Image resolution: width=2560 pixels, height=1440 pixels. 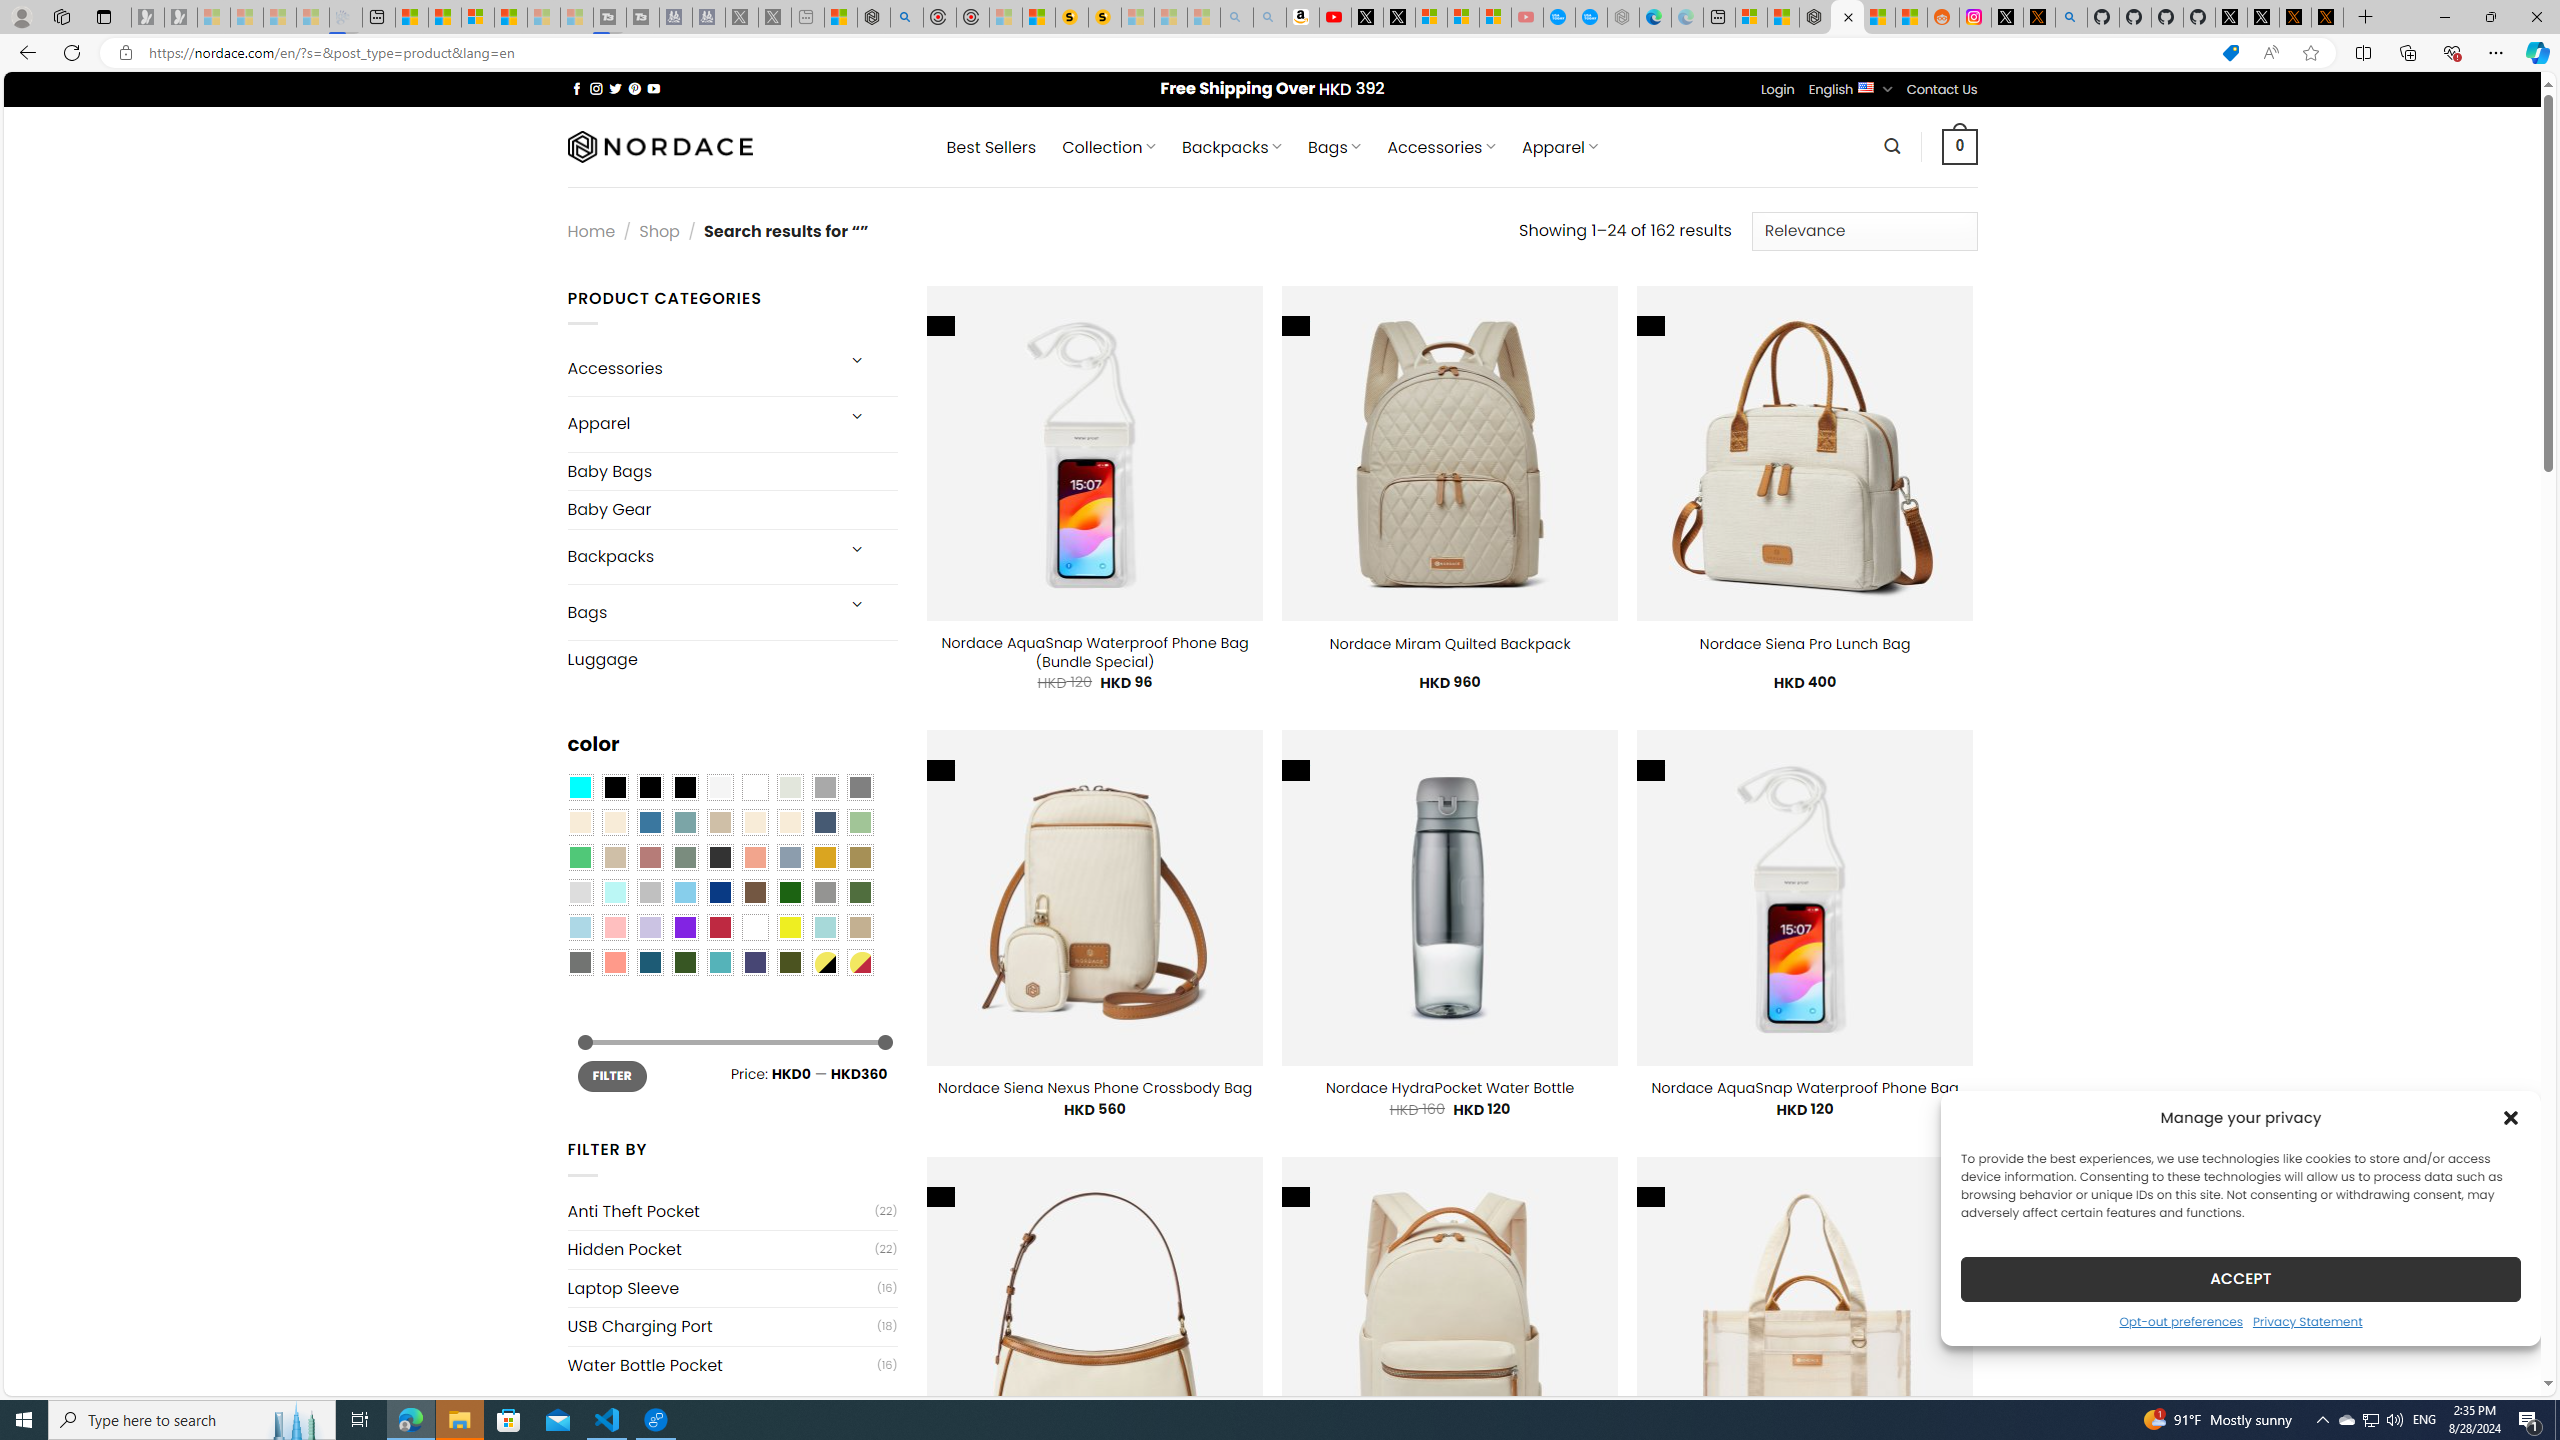 I want to click on The most popular Google 'how to' searches, so click(x=1590, y=17).